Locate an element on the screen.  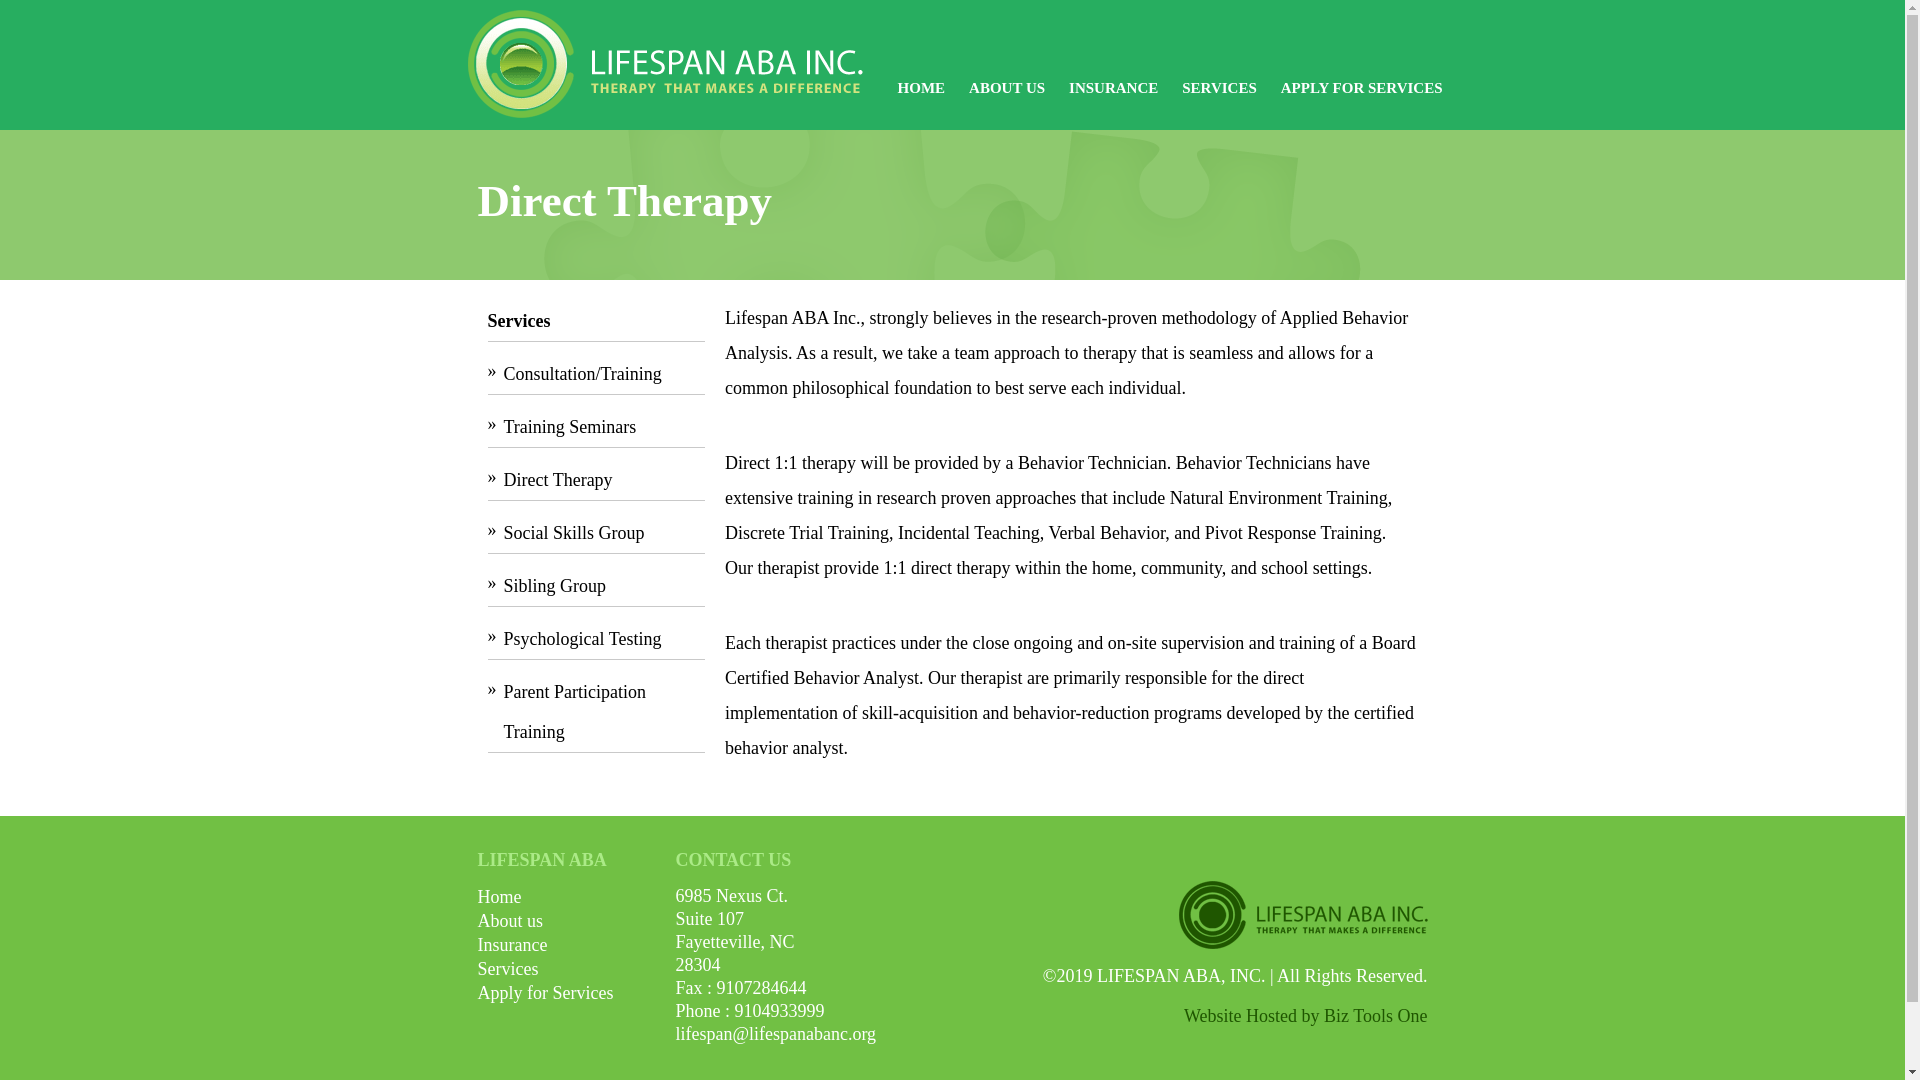
Apply for Services is located at coordinates (546, 992).